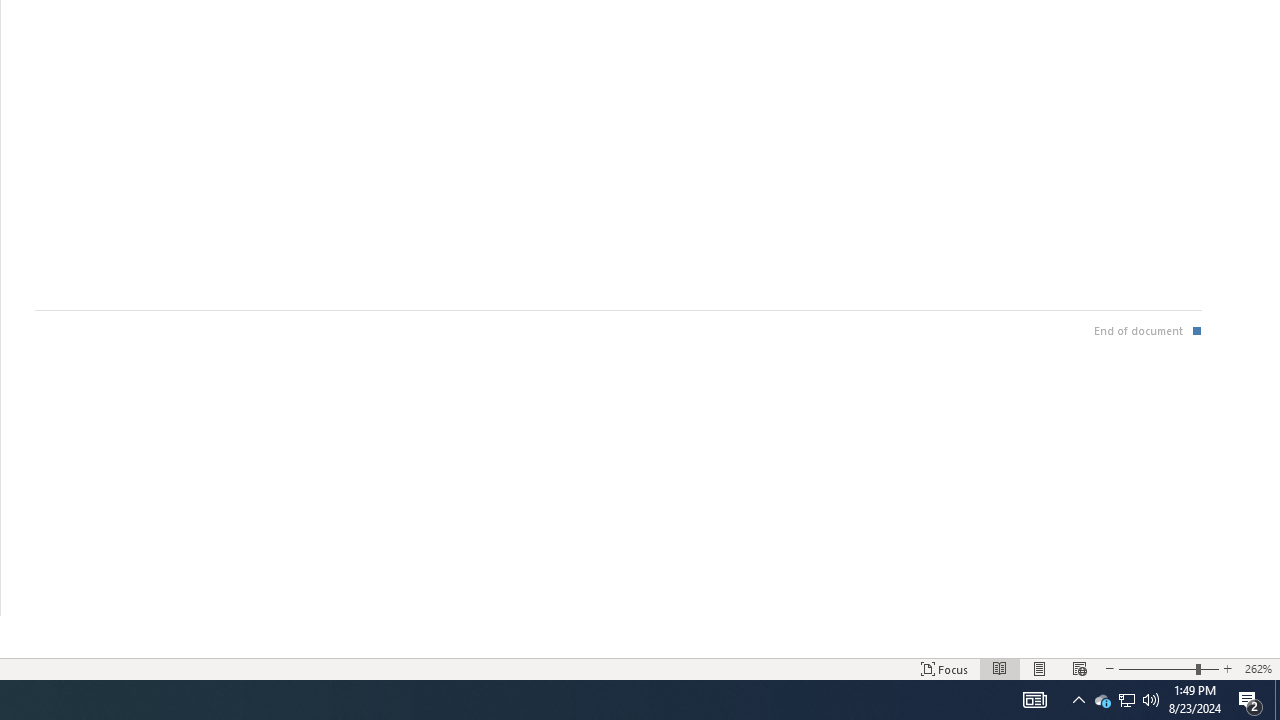 This screenshot has width=1280, height=720. Describe the element at coordinates (1168, 668) in the screenshot. I see `Text Size` at that location.